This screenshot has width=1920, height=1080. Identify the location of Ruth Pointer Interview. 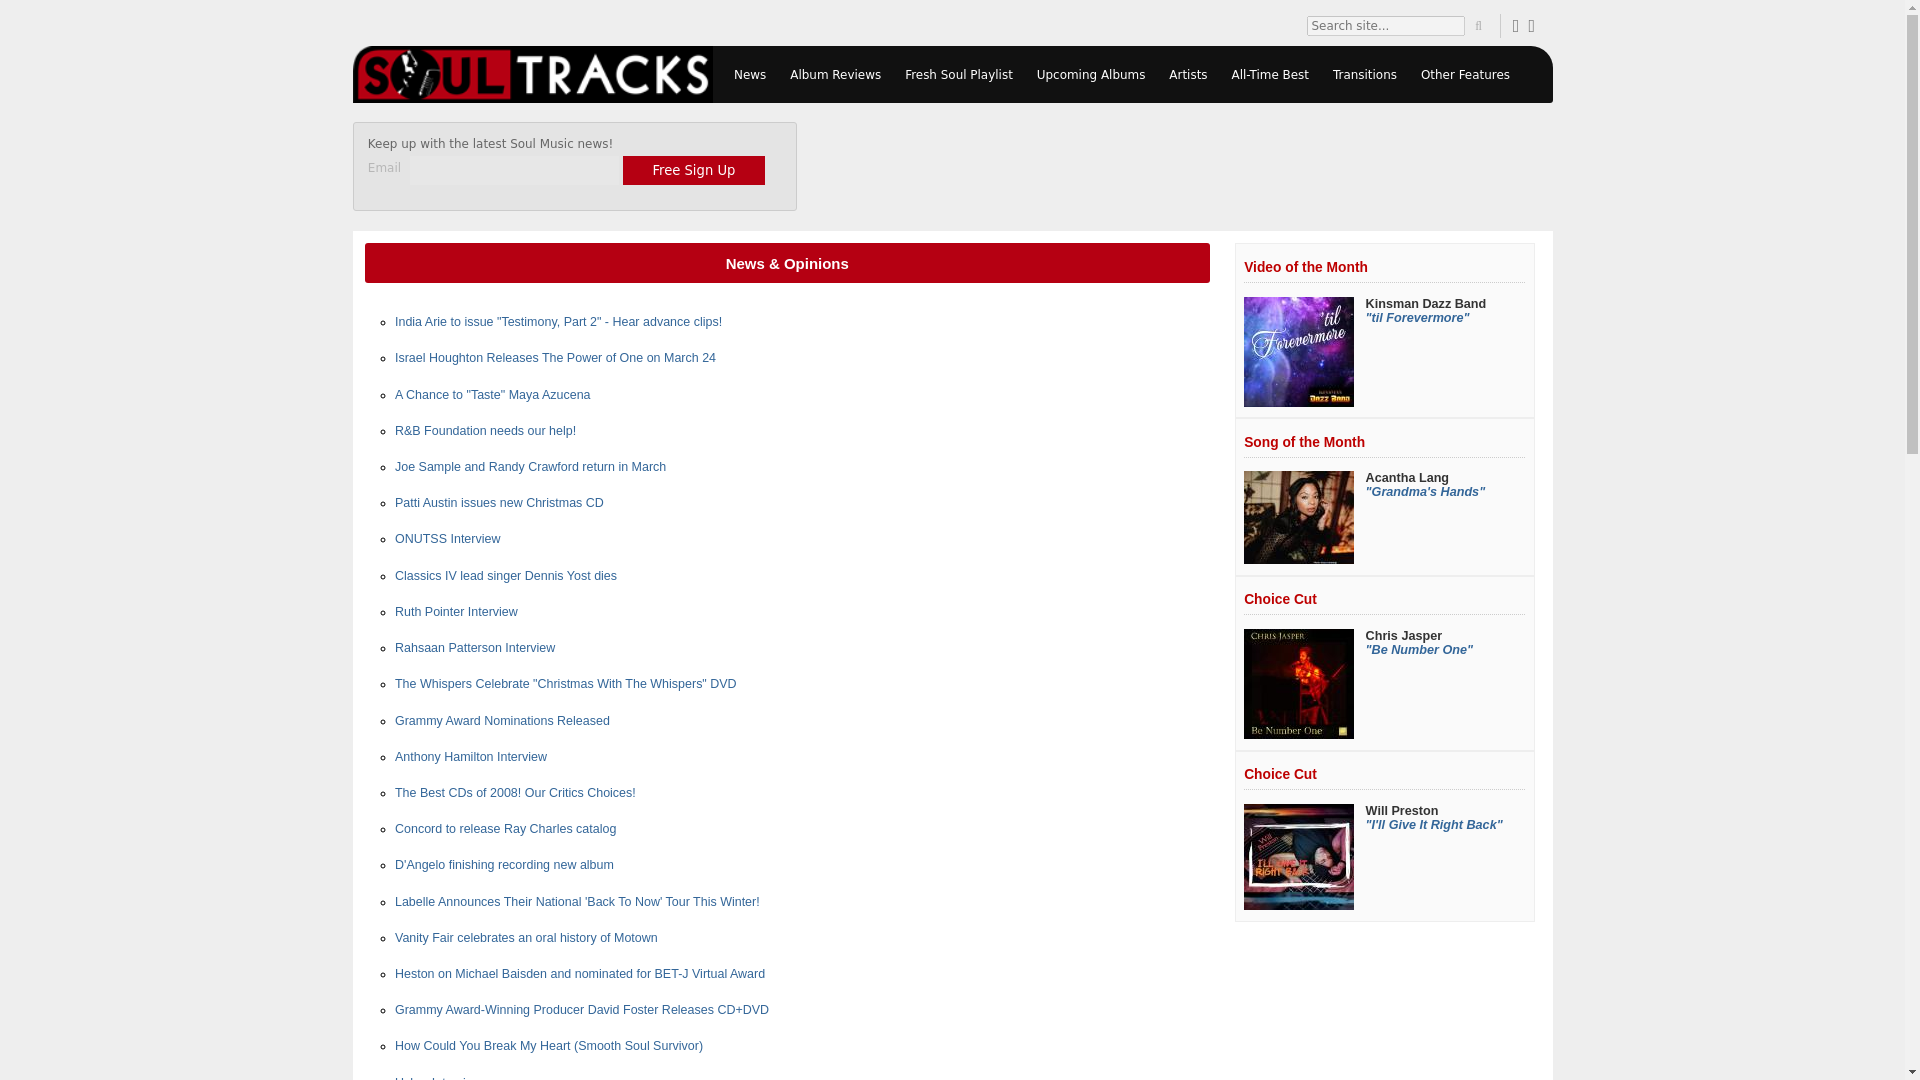
(456, 611).